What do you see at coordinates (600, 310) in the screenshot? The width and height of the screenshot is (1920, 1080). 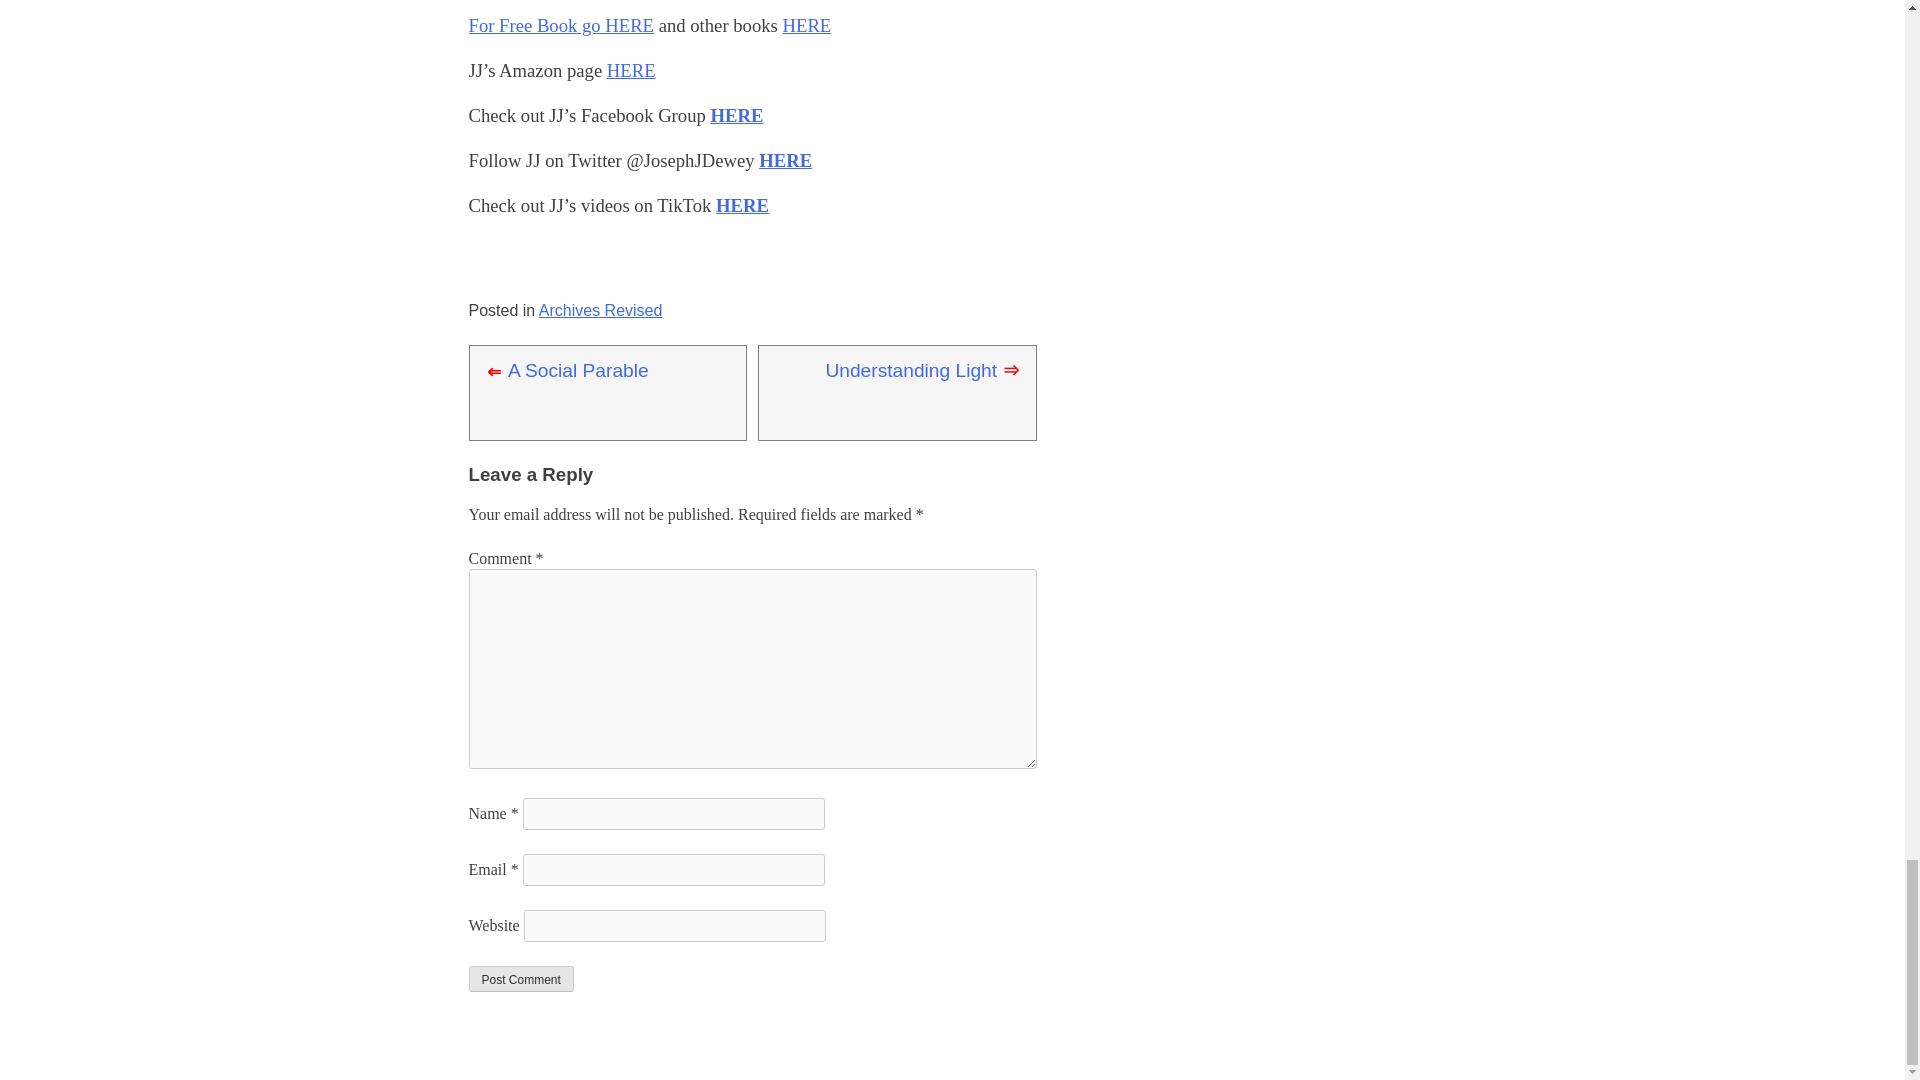 I see `Archives Revised` at bounding box center [600, 310].